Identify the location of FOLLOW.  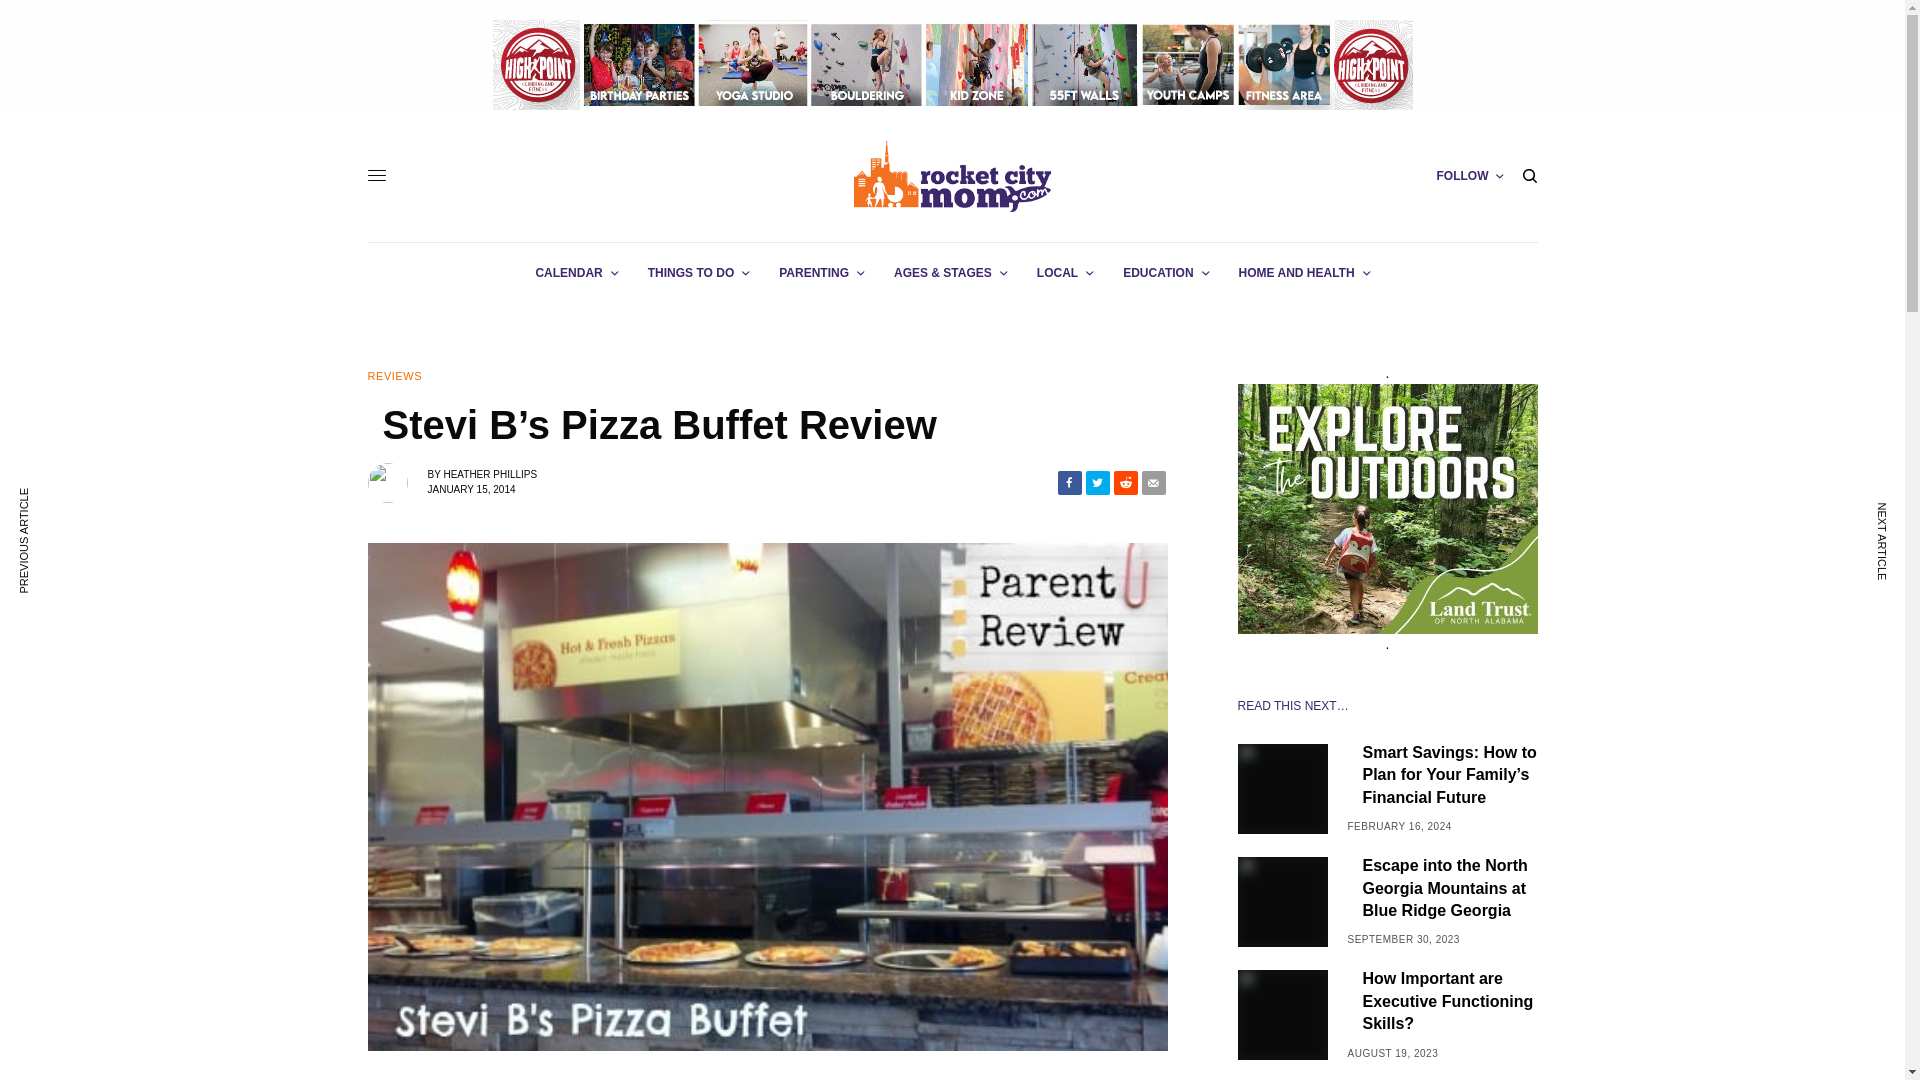
(1470, 176).